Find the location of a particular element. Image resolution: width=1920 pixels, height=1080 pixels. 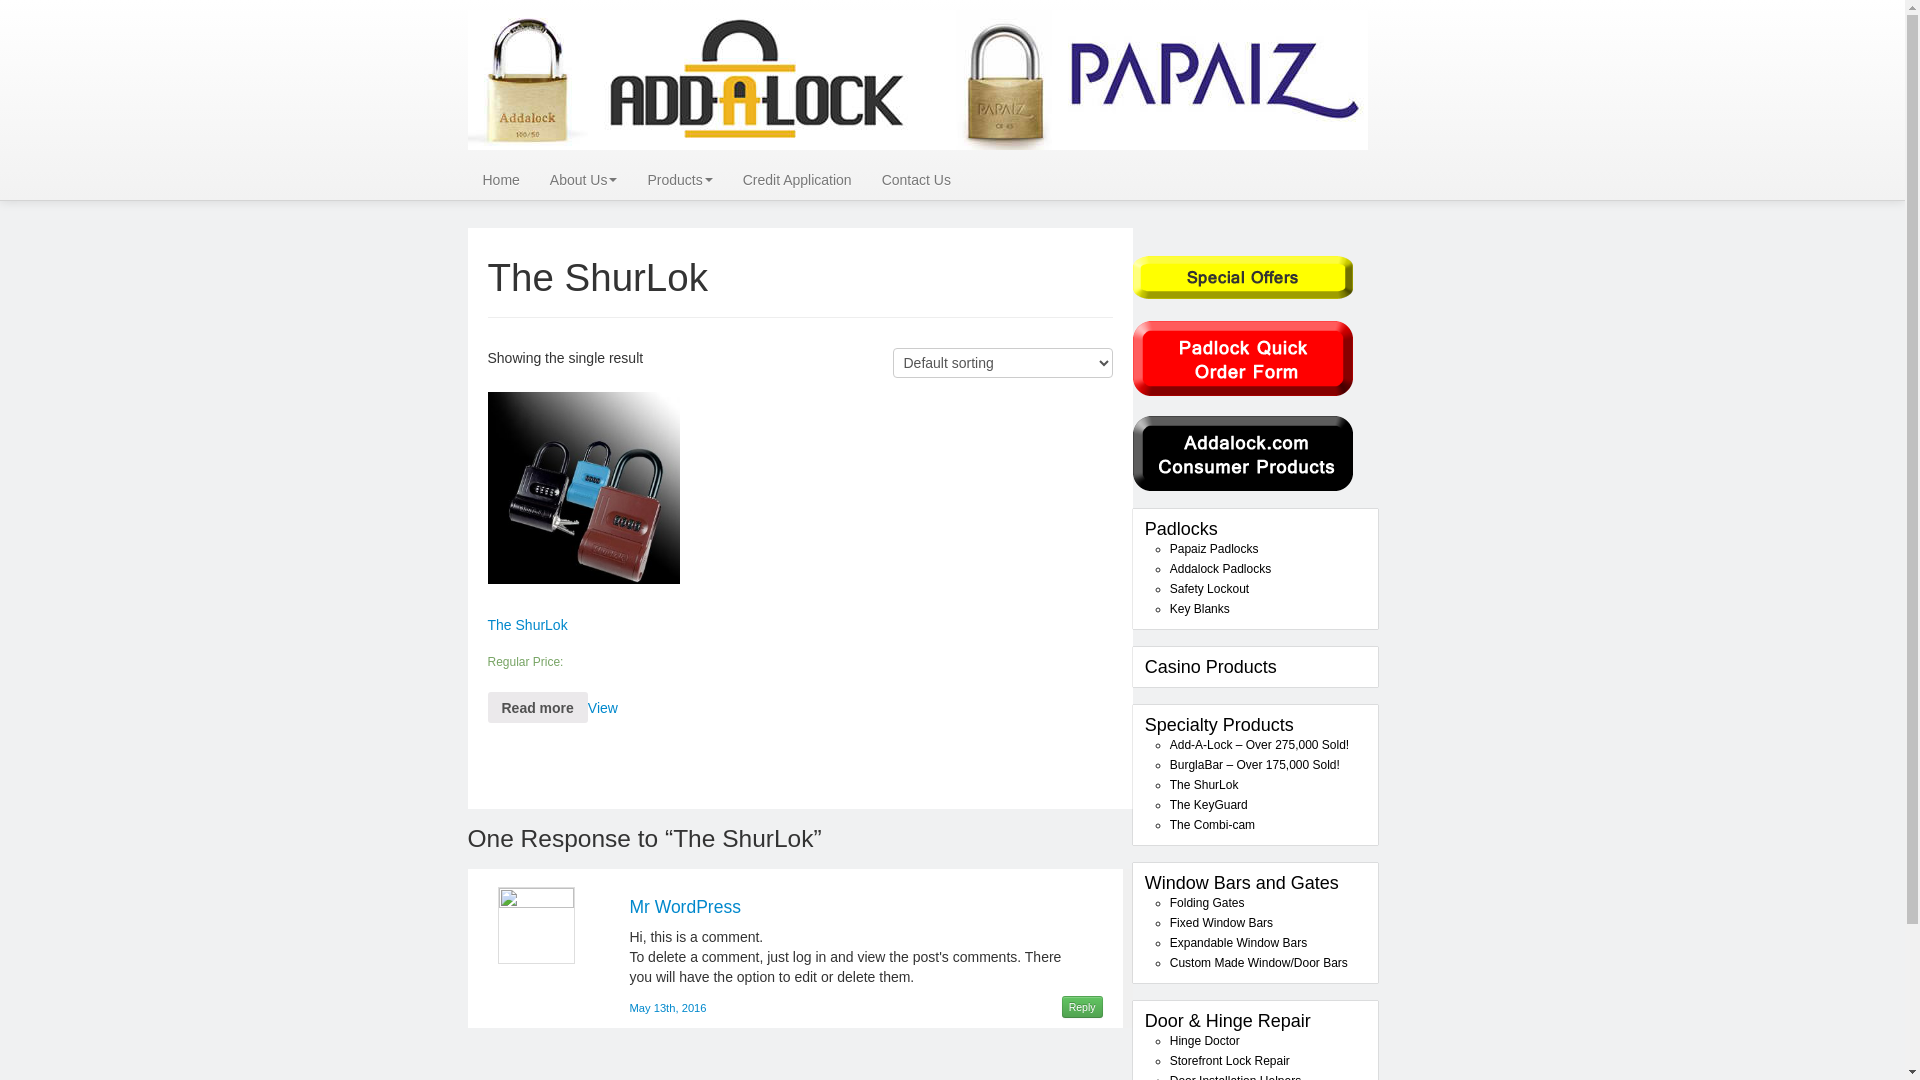

Home is located at coordinates (502, 180).